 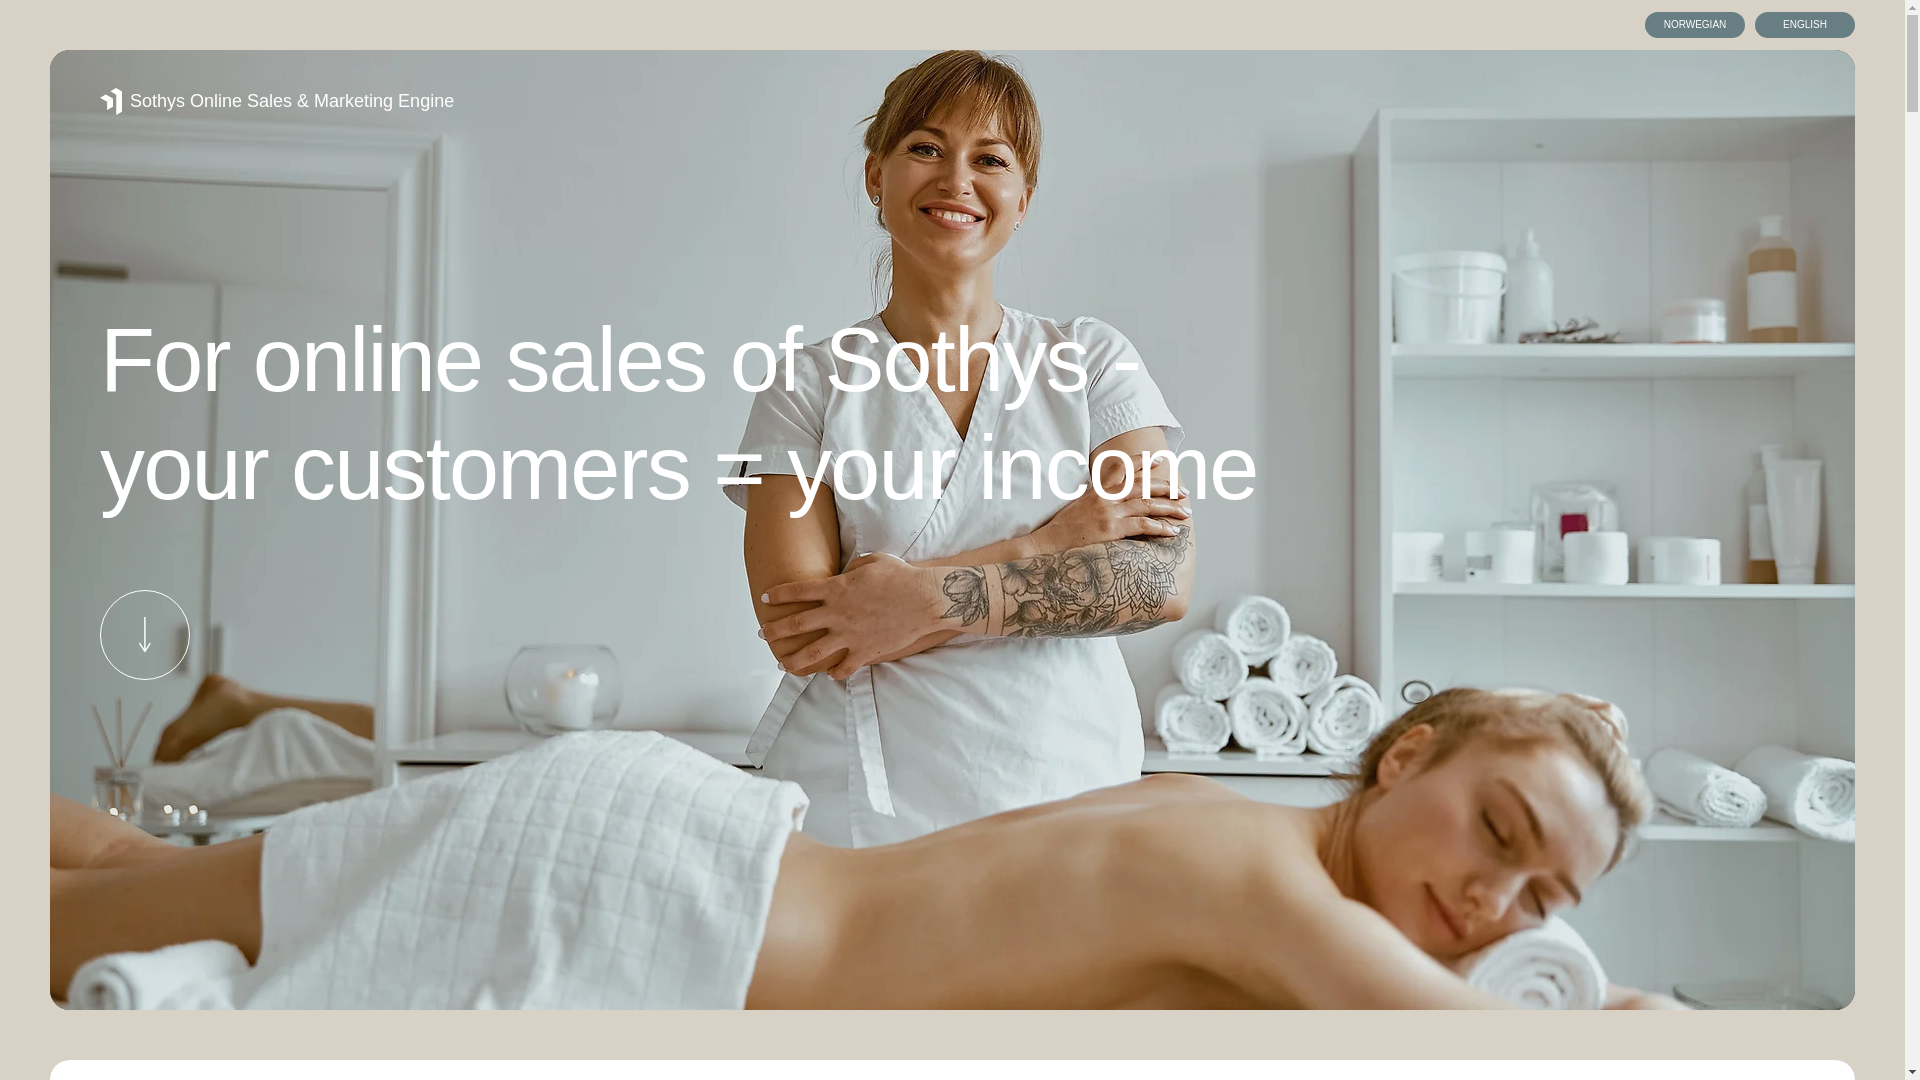 I want to click on NORWEGIAN, so click(x=1695, y=24).